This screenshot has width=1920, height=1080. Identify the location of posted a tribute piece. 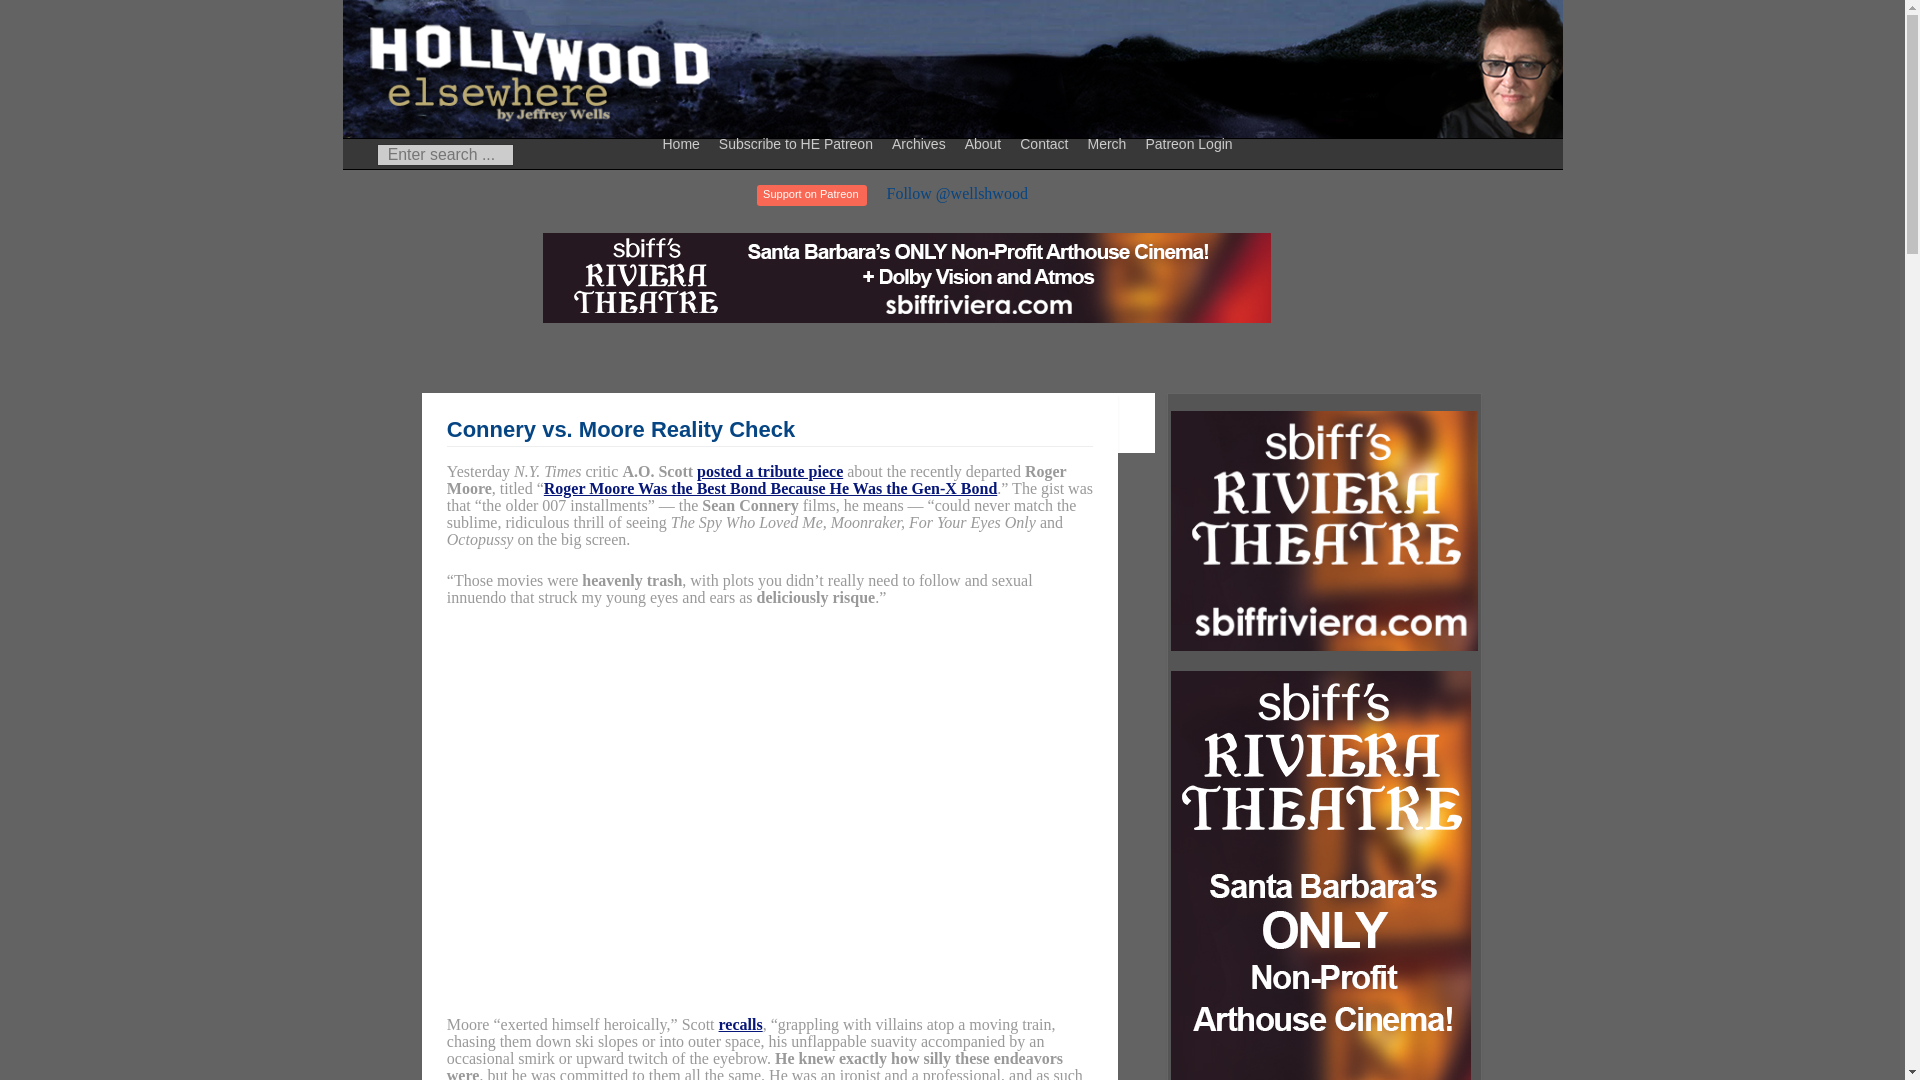
(769, 471).